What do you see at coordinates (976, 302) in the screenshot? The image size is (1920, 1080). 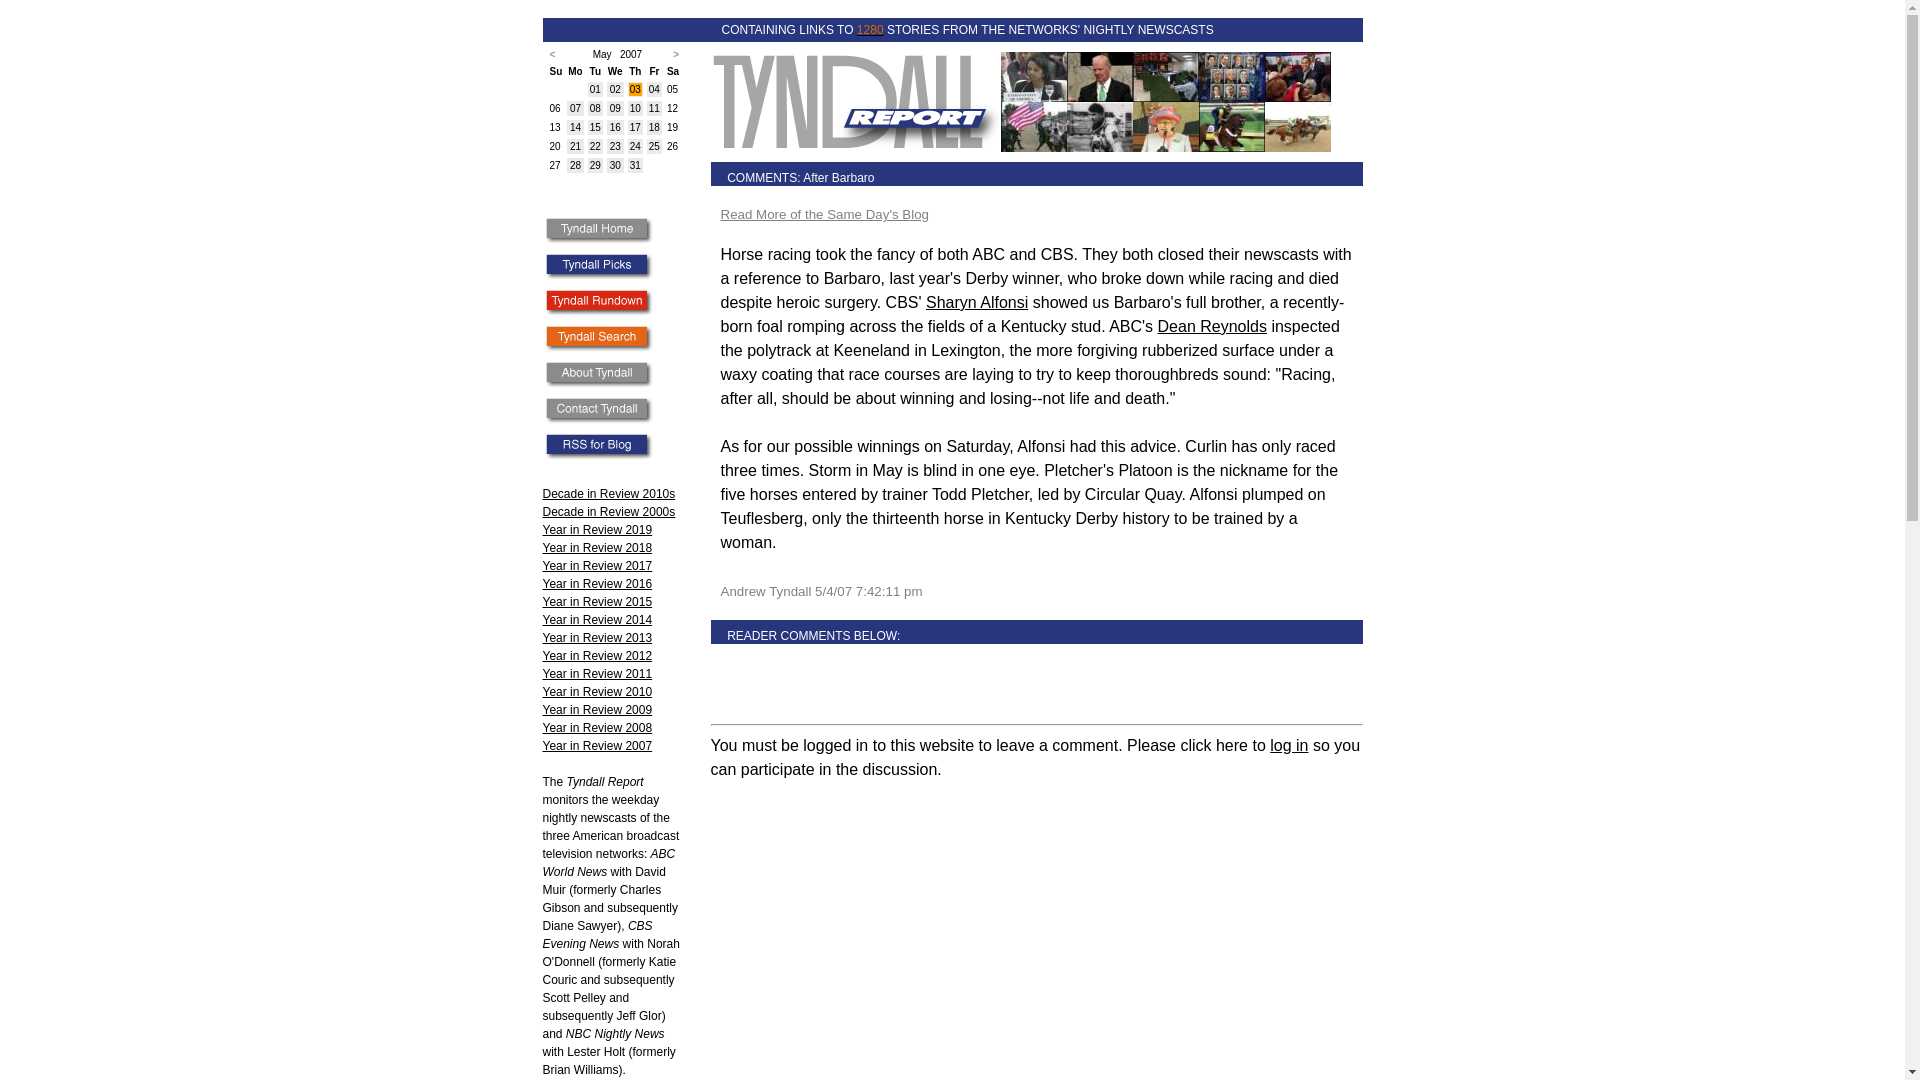 I see `Sharyn Alfonsi` at bounding box center [976, 302].